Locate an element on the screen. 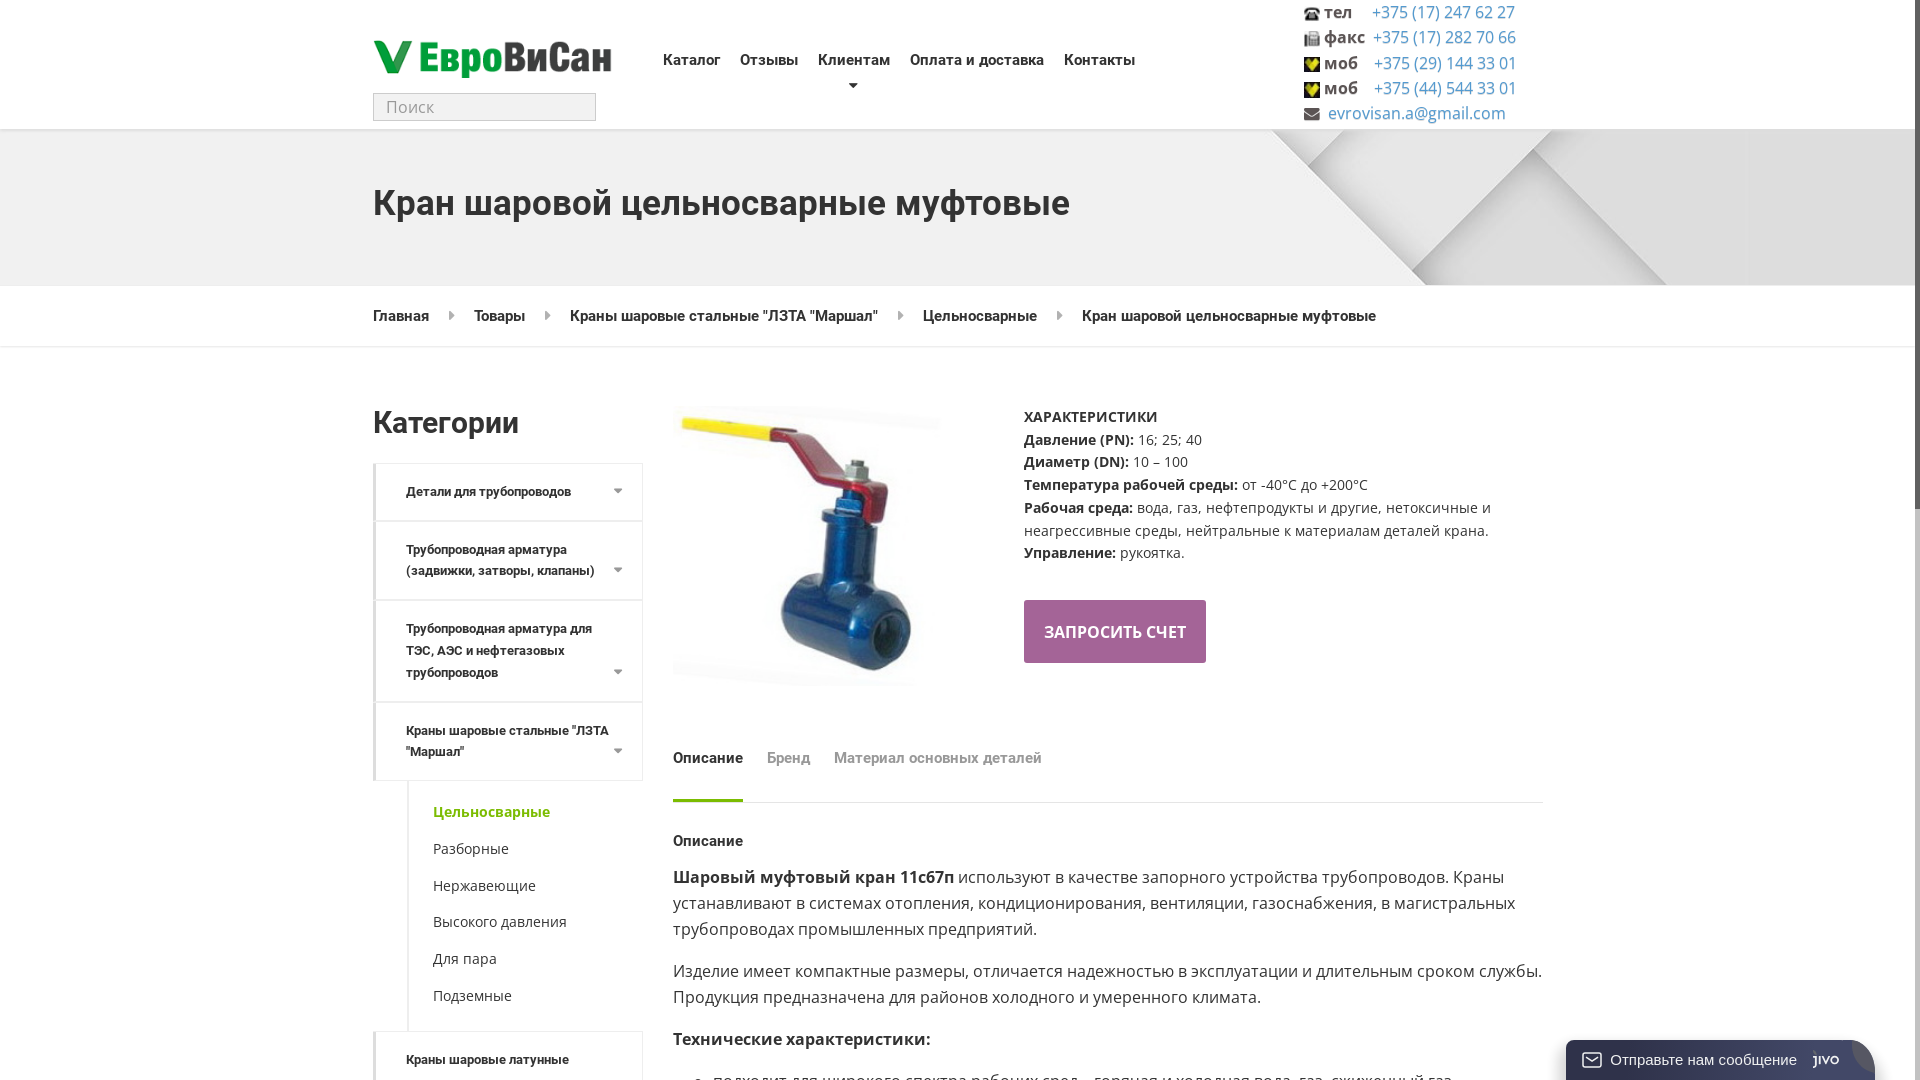 This screenshot has height=1080, width=1920. +375 (17) 282 70 66 is located at coordinates (1204, 31).